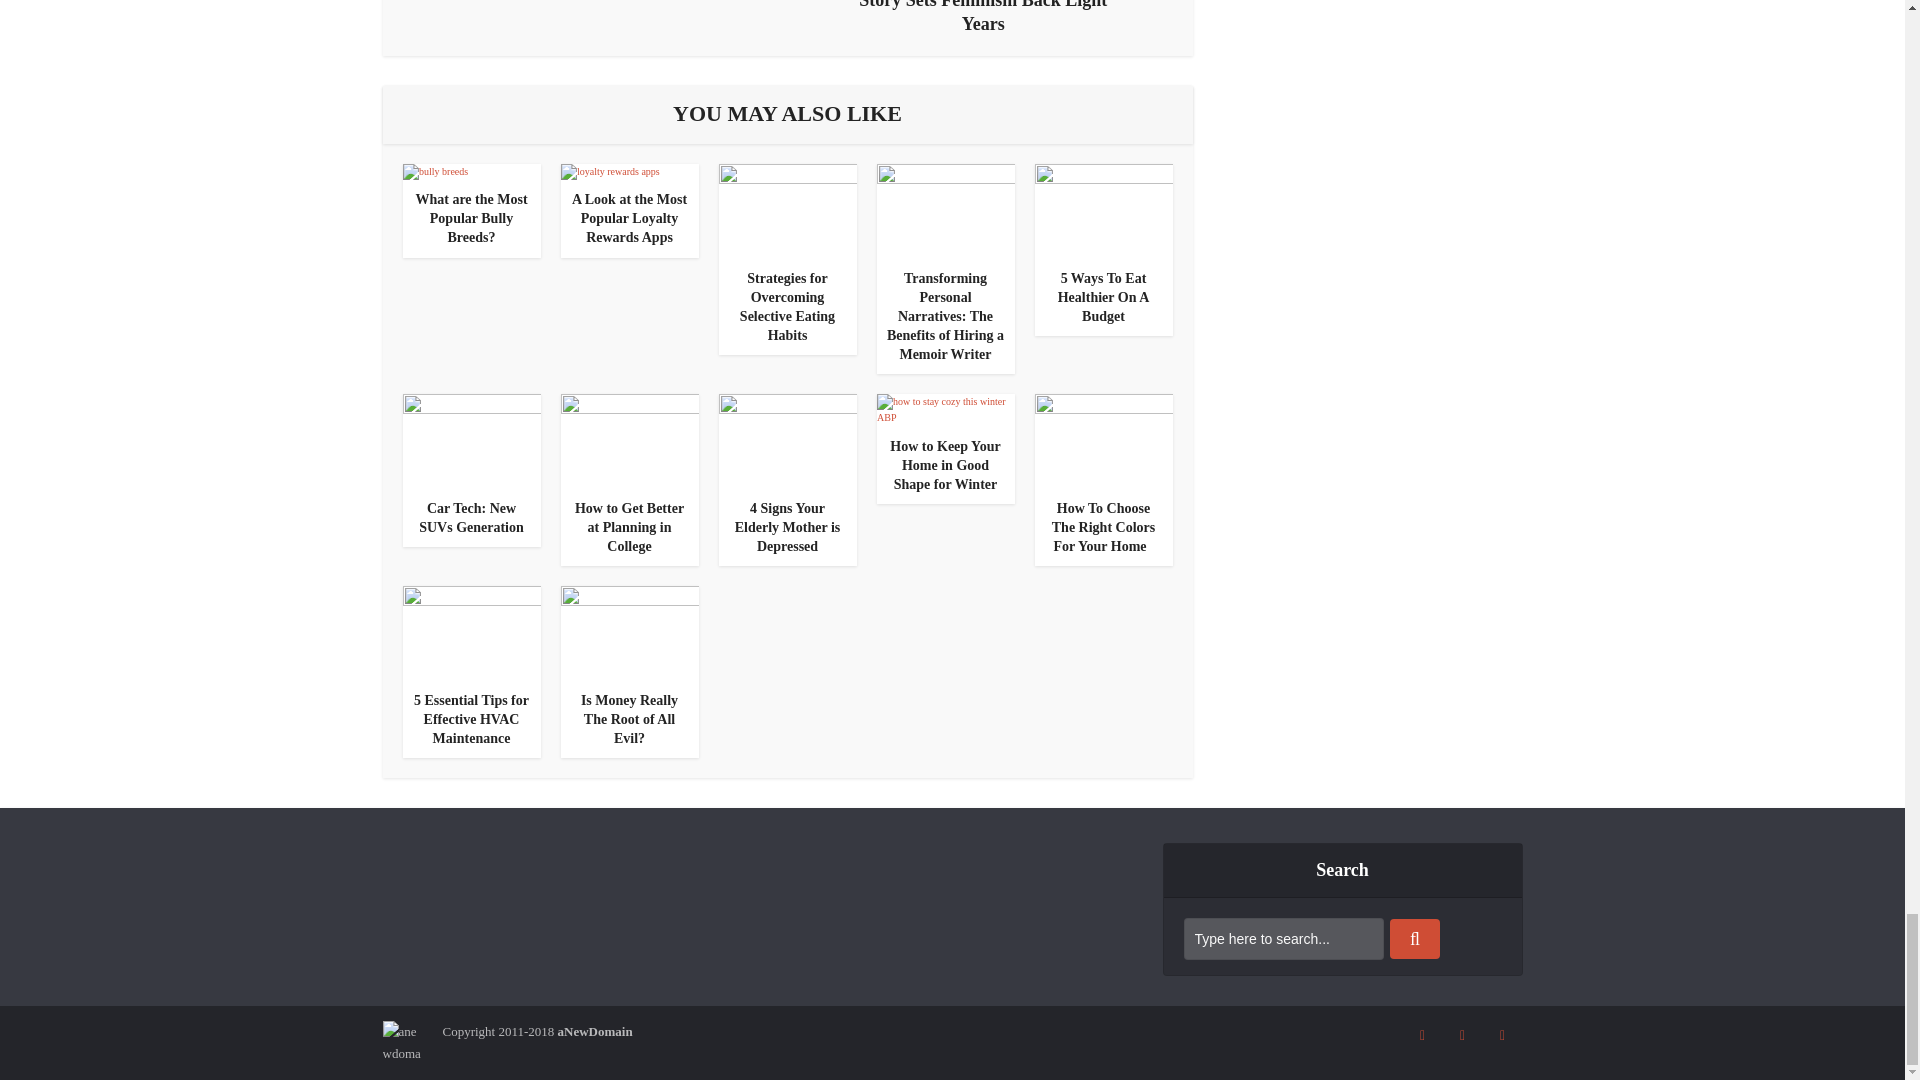  What do you see at coordinates (470, 218) in the screenshot?
I see `What are the Most Popular Bully Breeds?` at bounding box center [470, 218].